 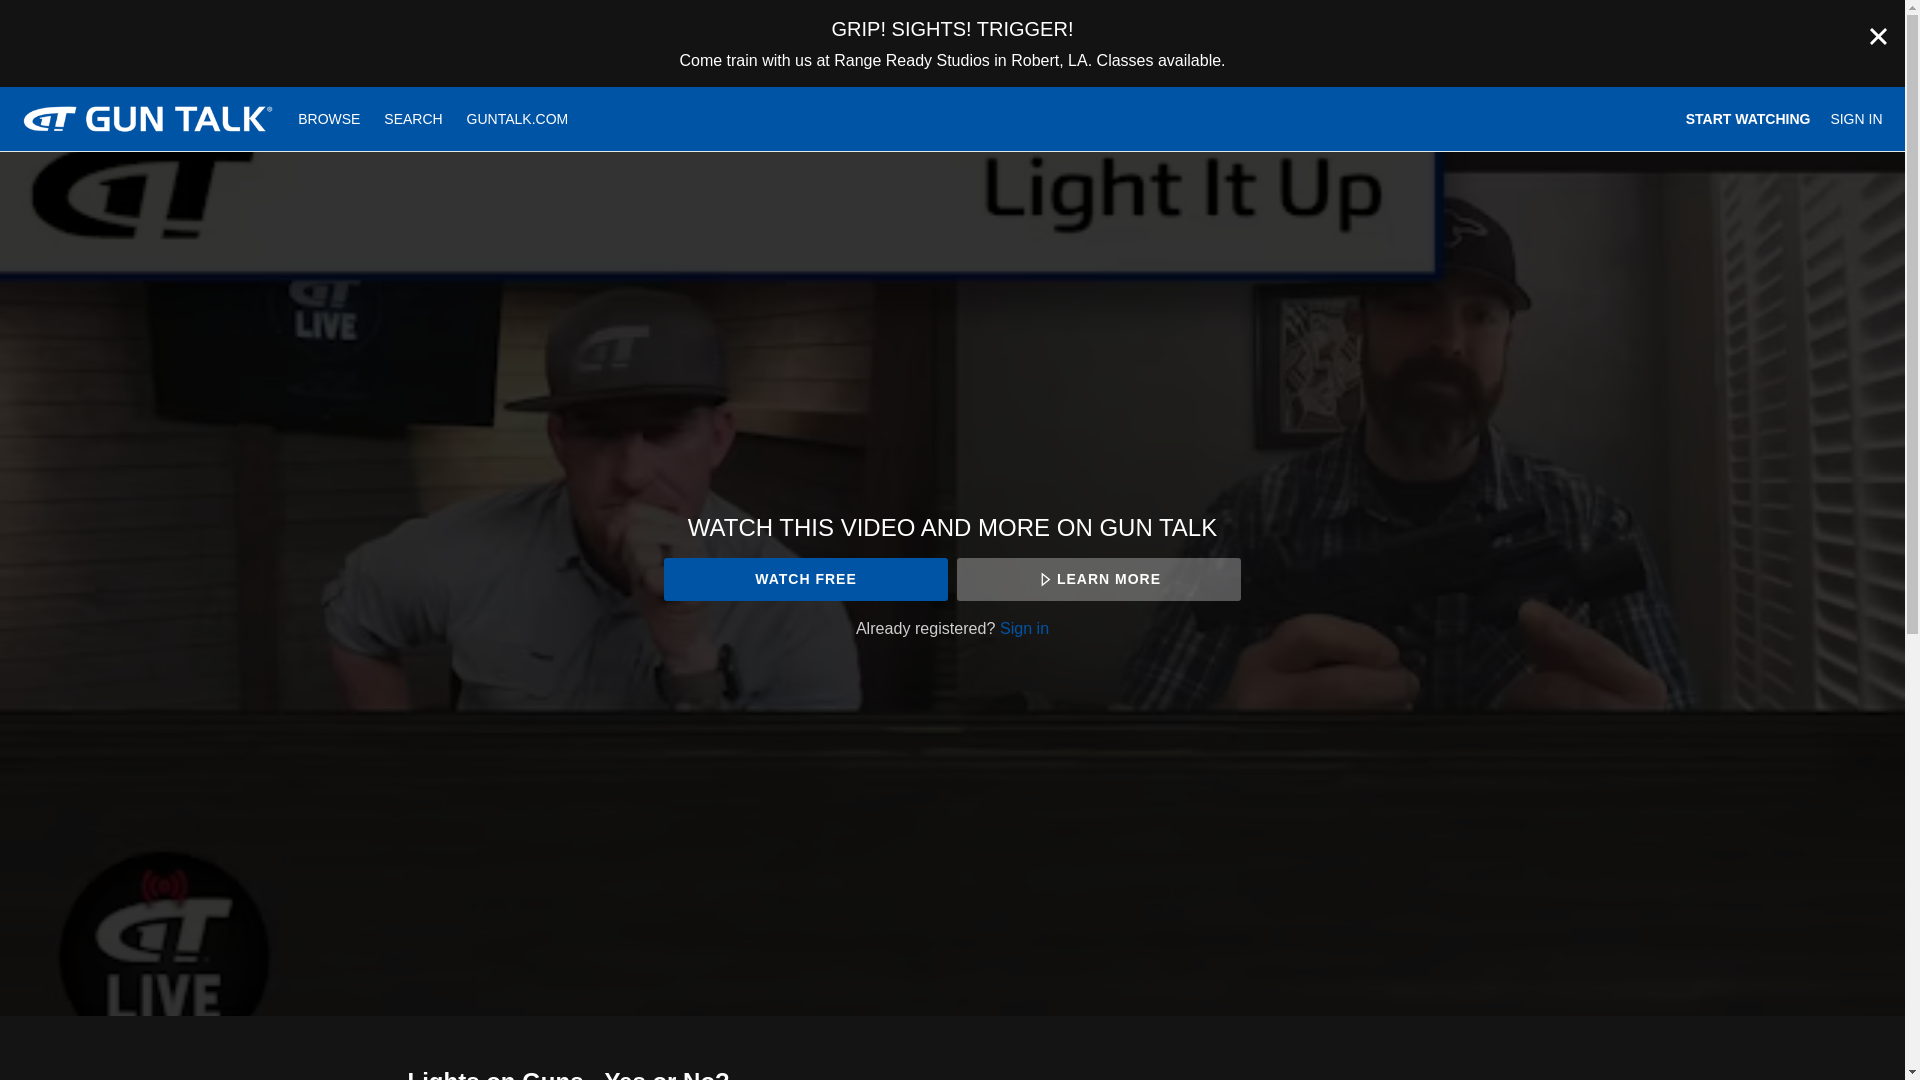 I want to click on Sign in, so click(x=1024, y=628).